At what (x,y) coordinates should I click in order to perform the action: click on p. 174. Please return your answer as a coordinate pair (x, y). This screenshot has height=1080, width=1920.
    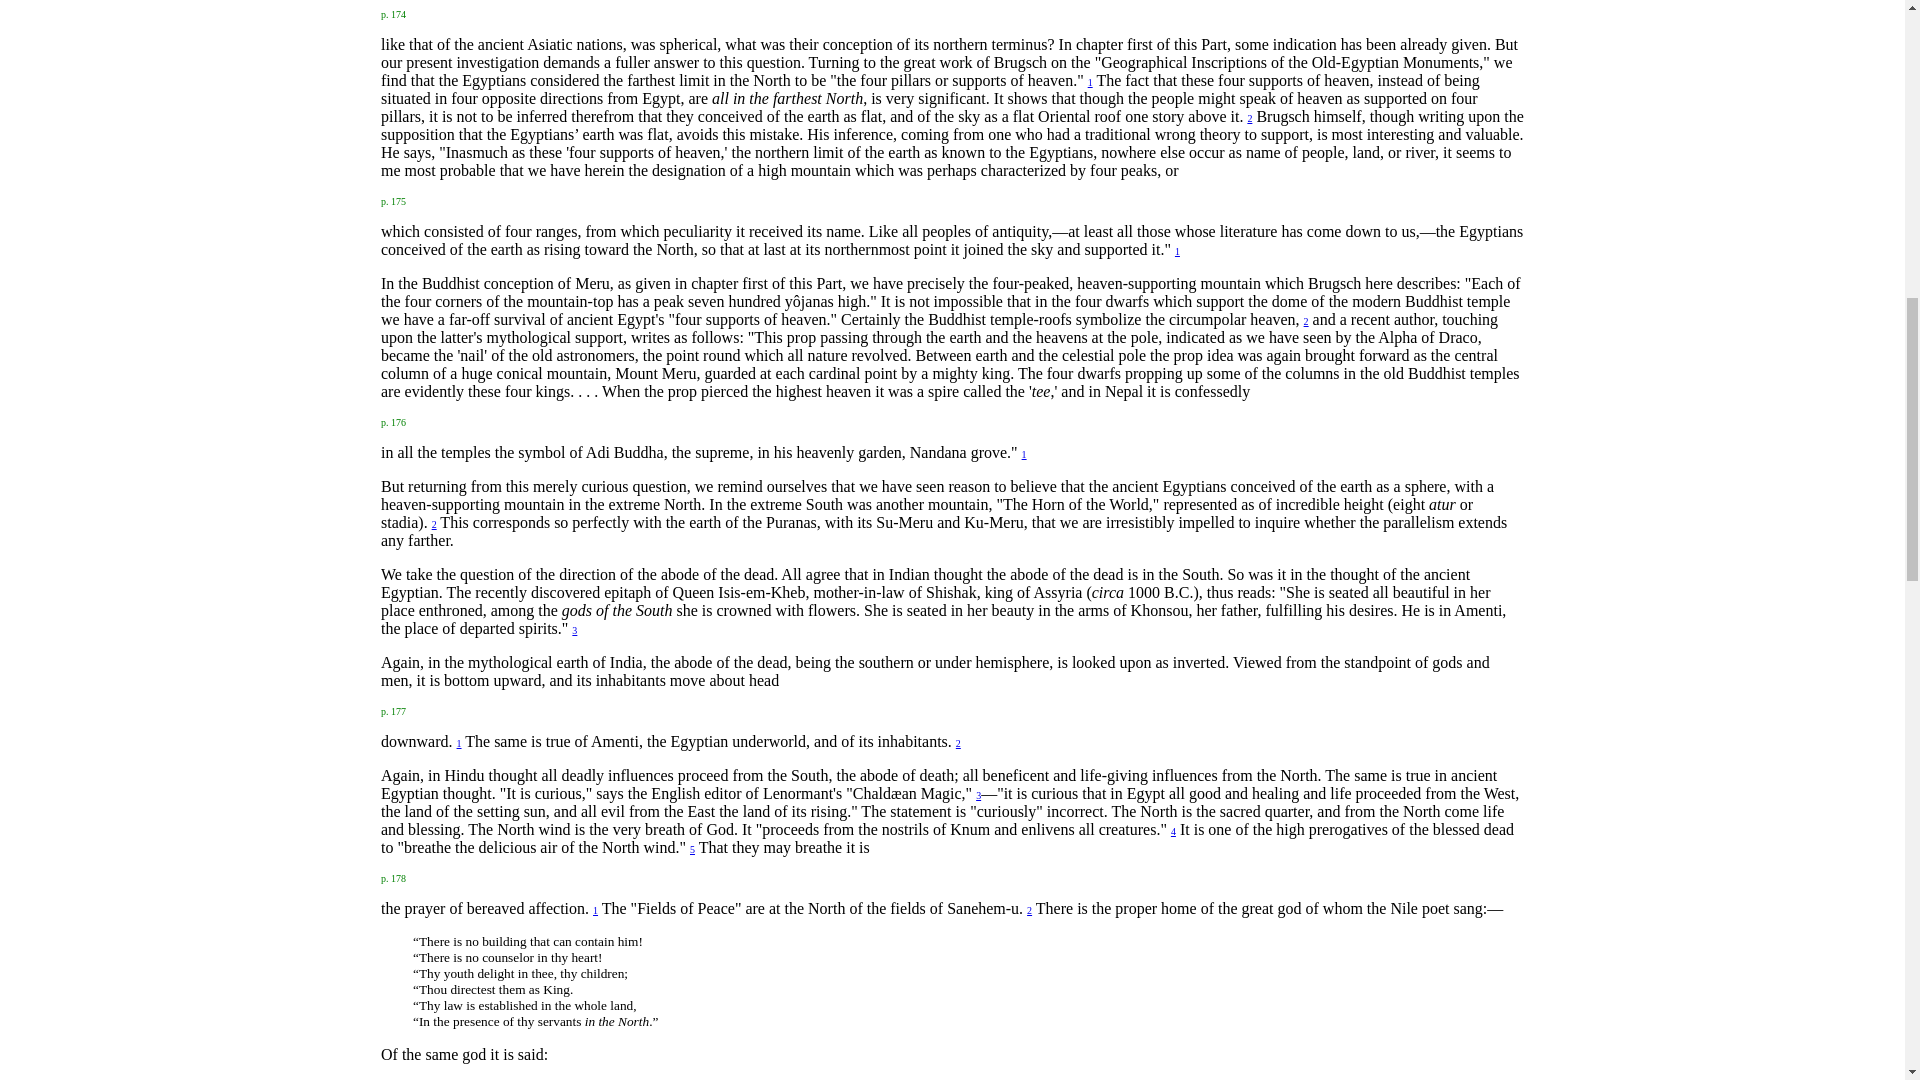
    Looking at the image, I should click on (392, 12).